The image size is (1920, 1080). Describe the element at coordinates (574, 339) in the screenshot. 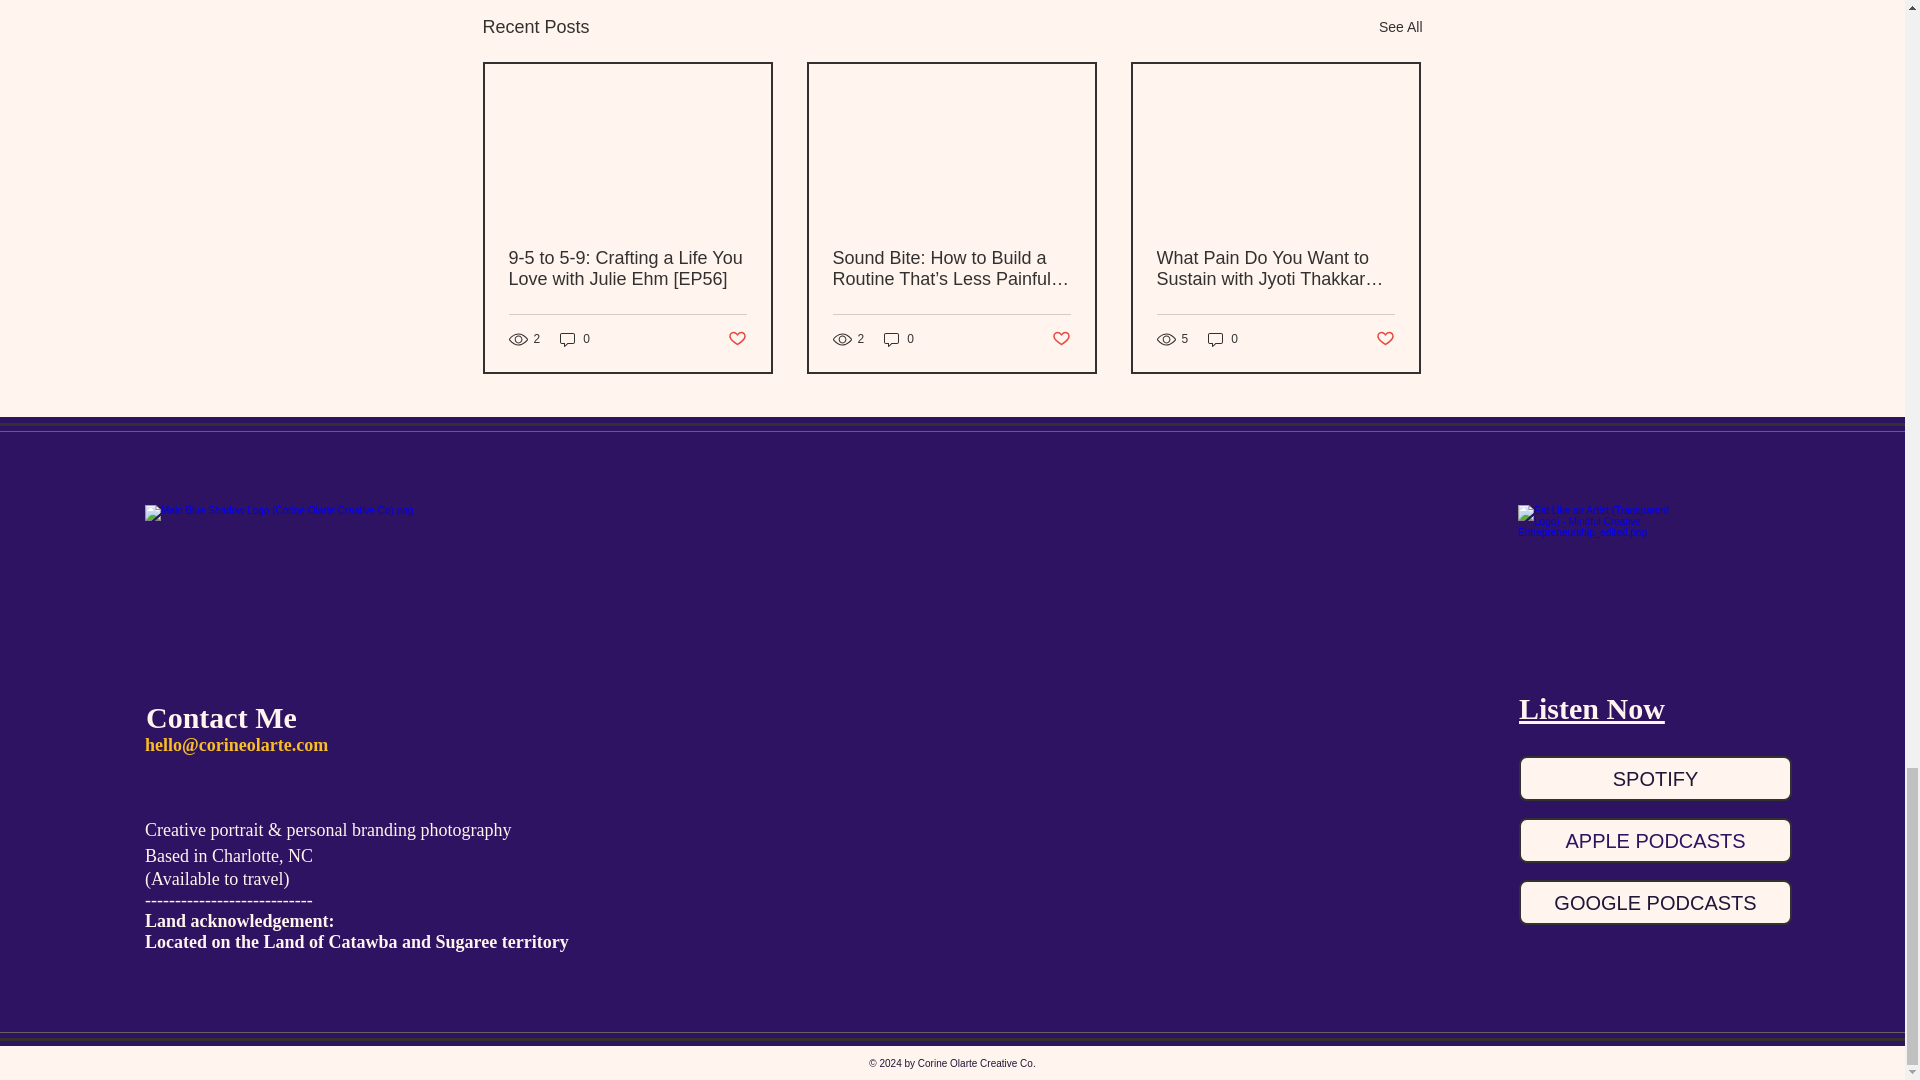

I see `0` at that location.